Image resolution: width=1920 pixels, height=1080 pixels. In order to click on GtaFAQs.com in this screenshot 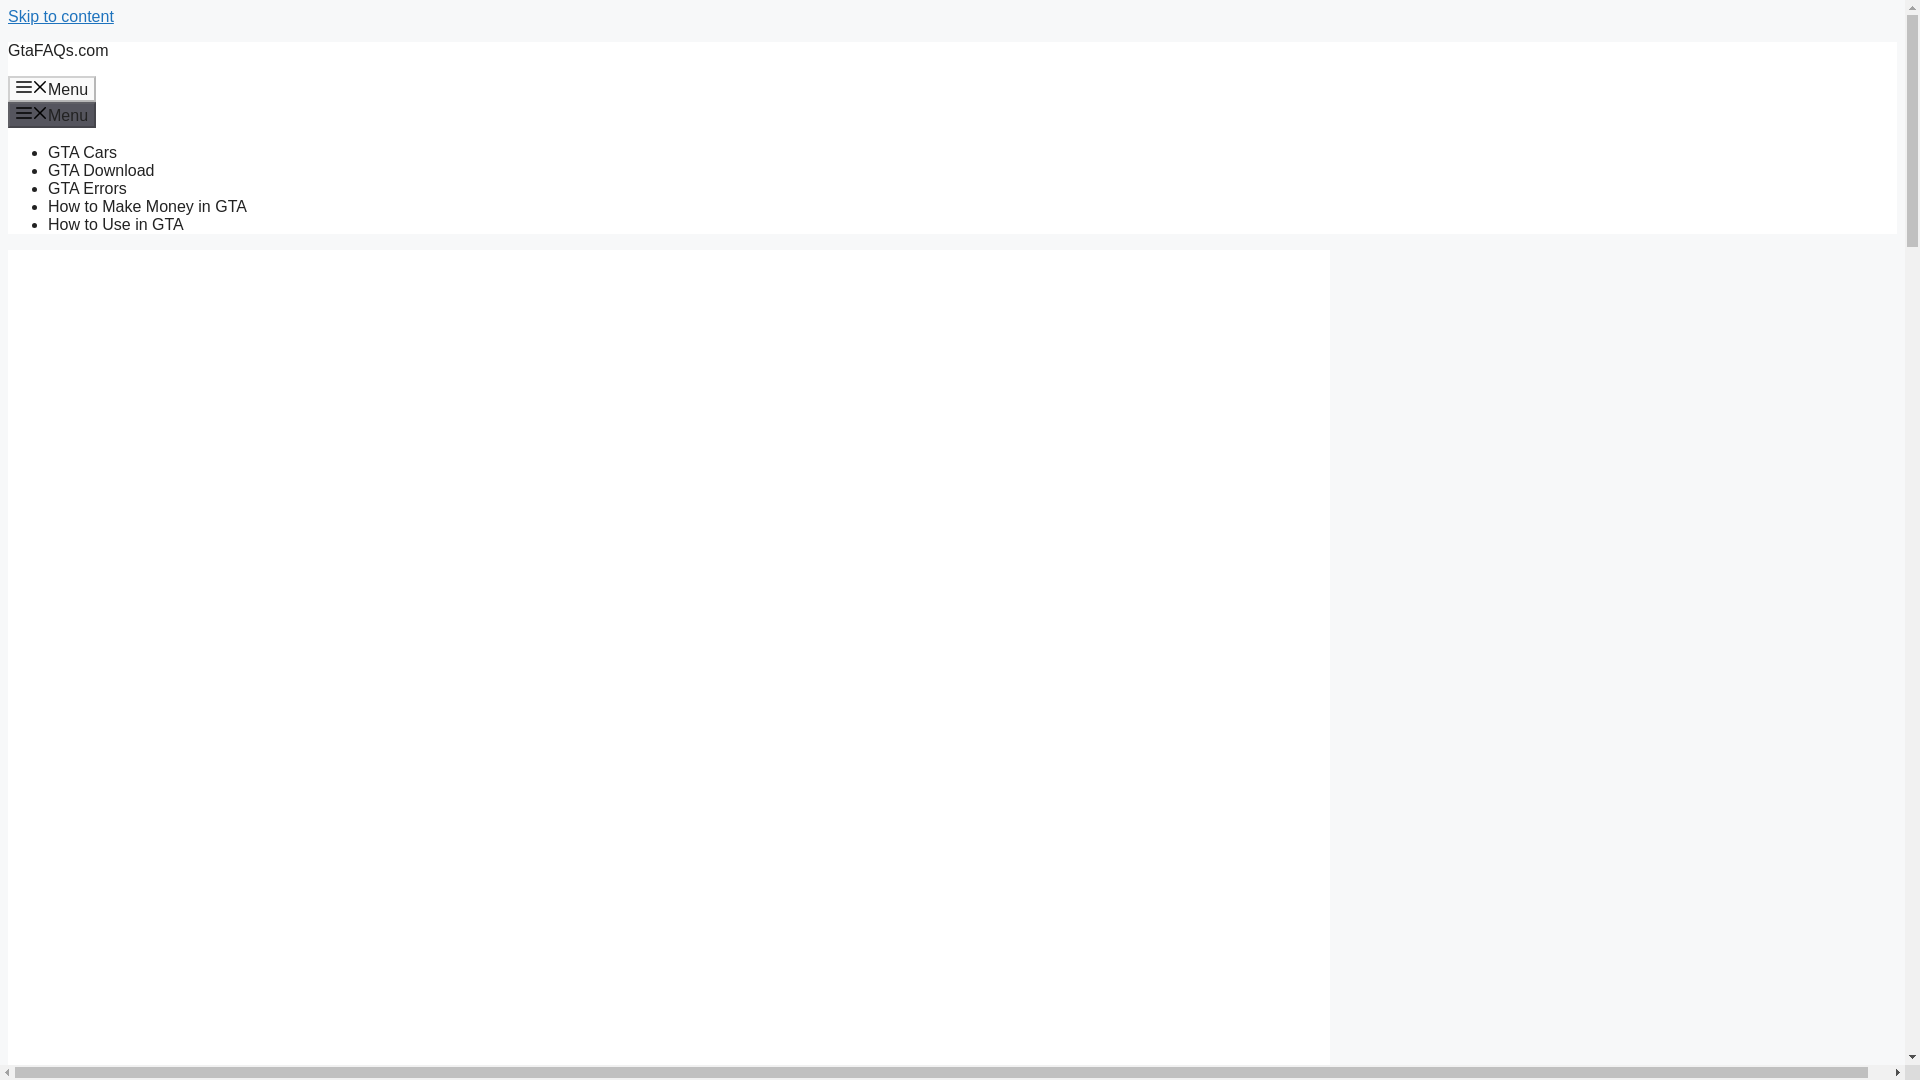, I will do `click(57, 50)`.